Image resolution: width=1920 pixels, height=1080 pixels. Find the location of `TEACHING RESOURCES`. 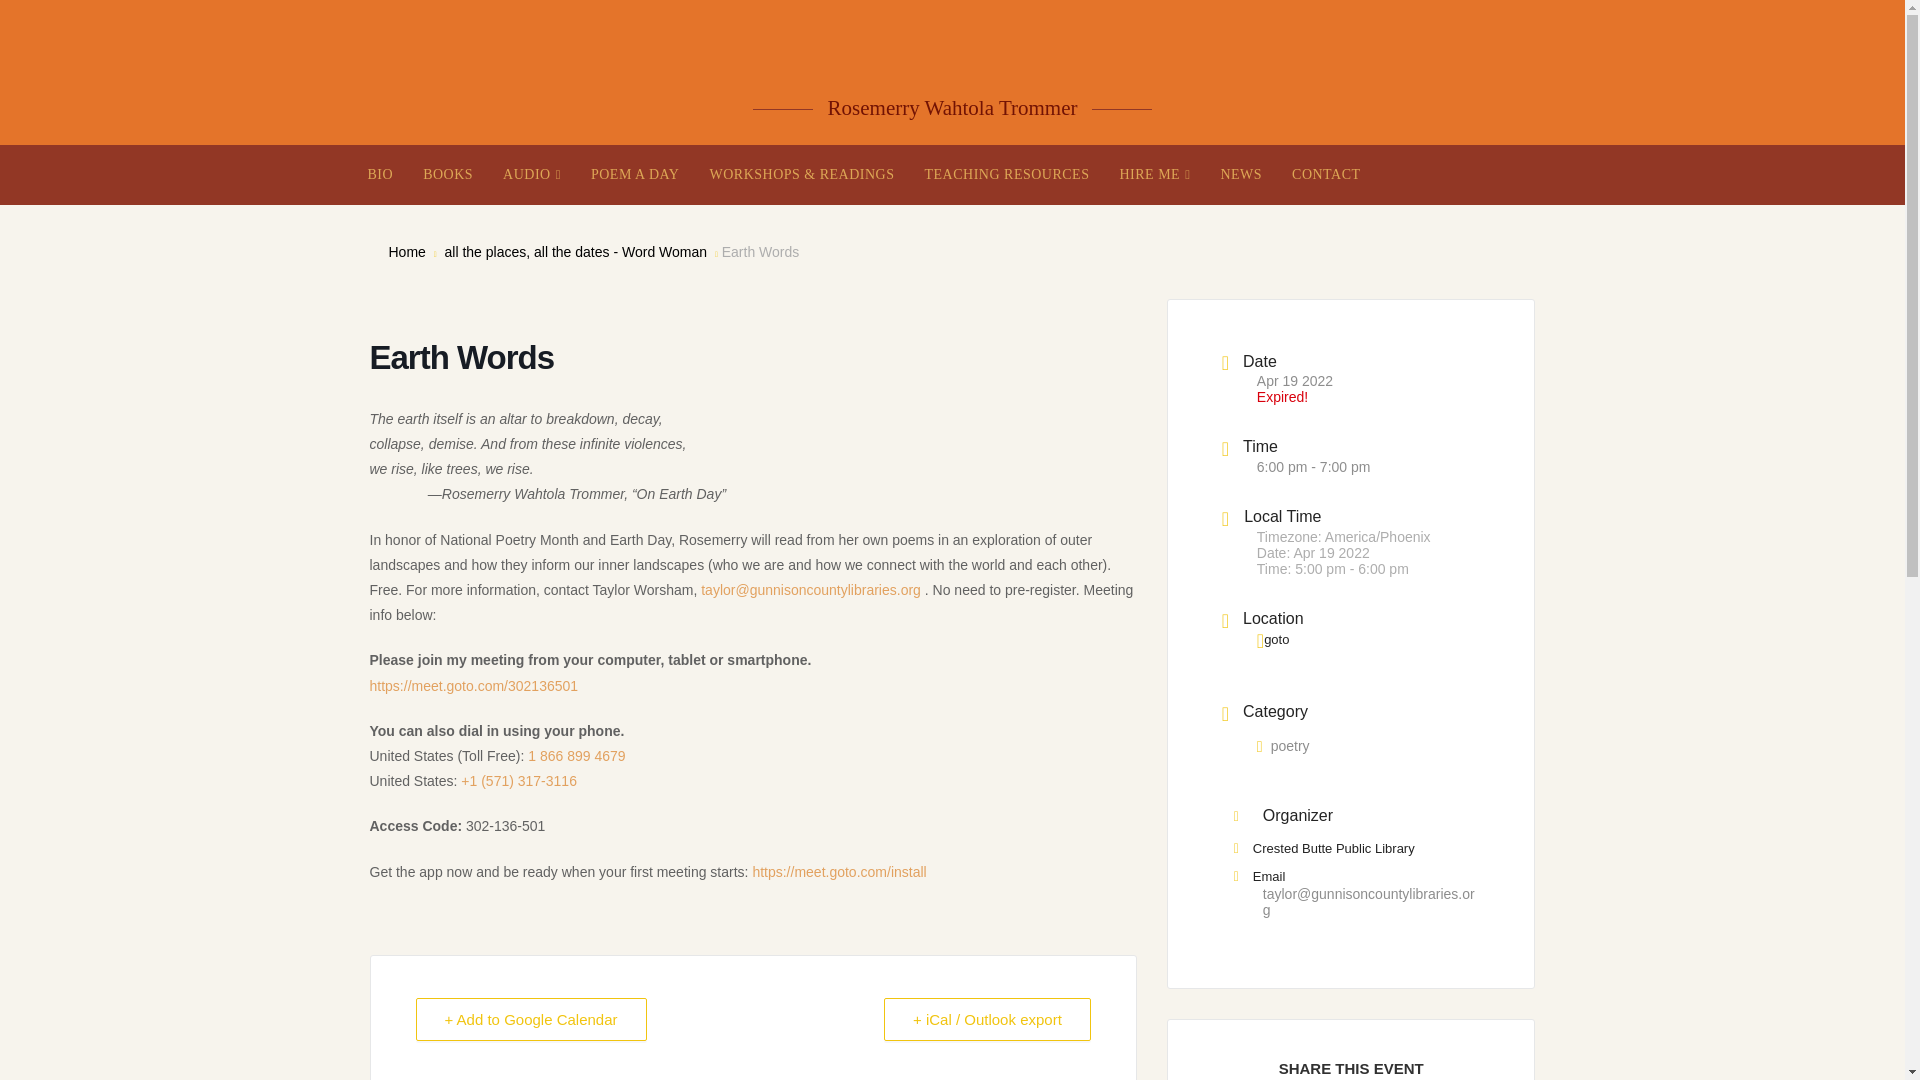

TEACHING RESOURCES is located at coordinates (1006, 174).